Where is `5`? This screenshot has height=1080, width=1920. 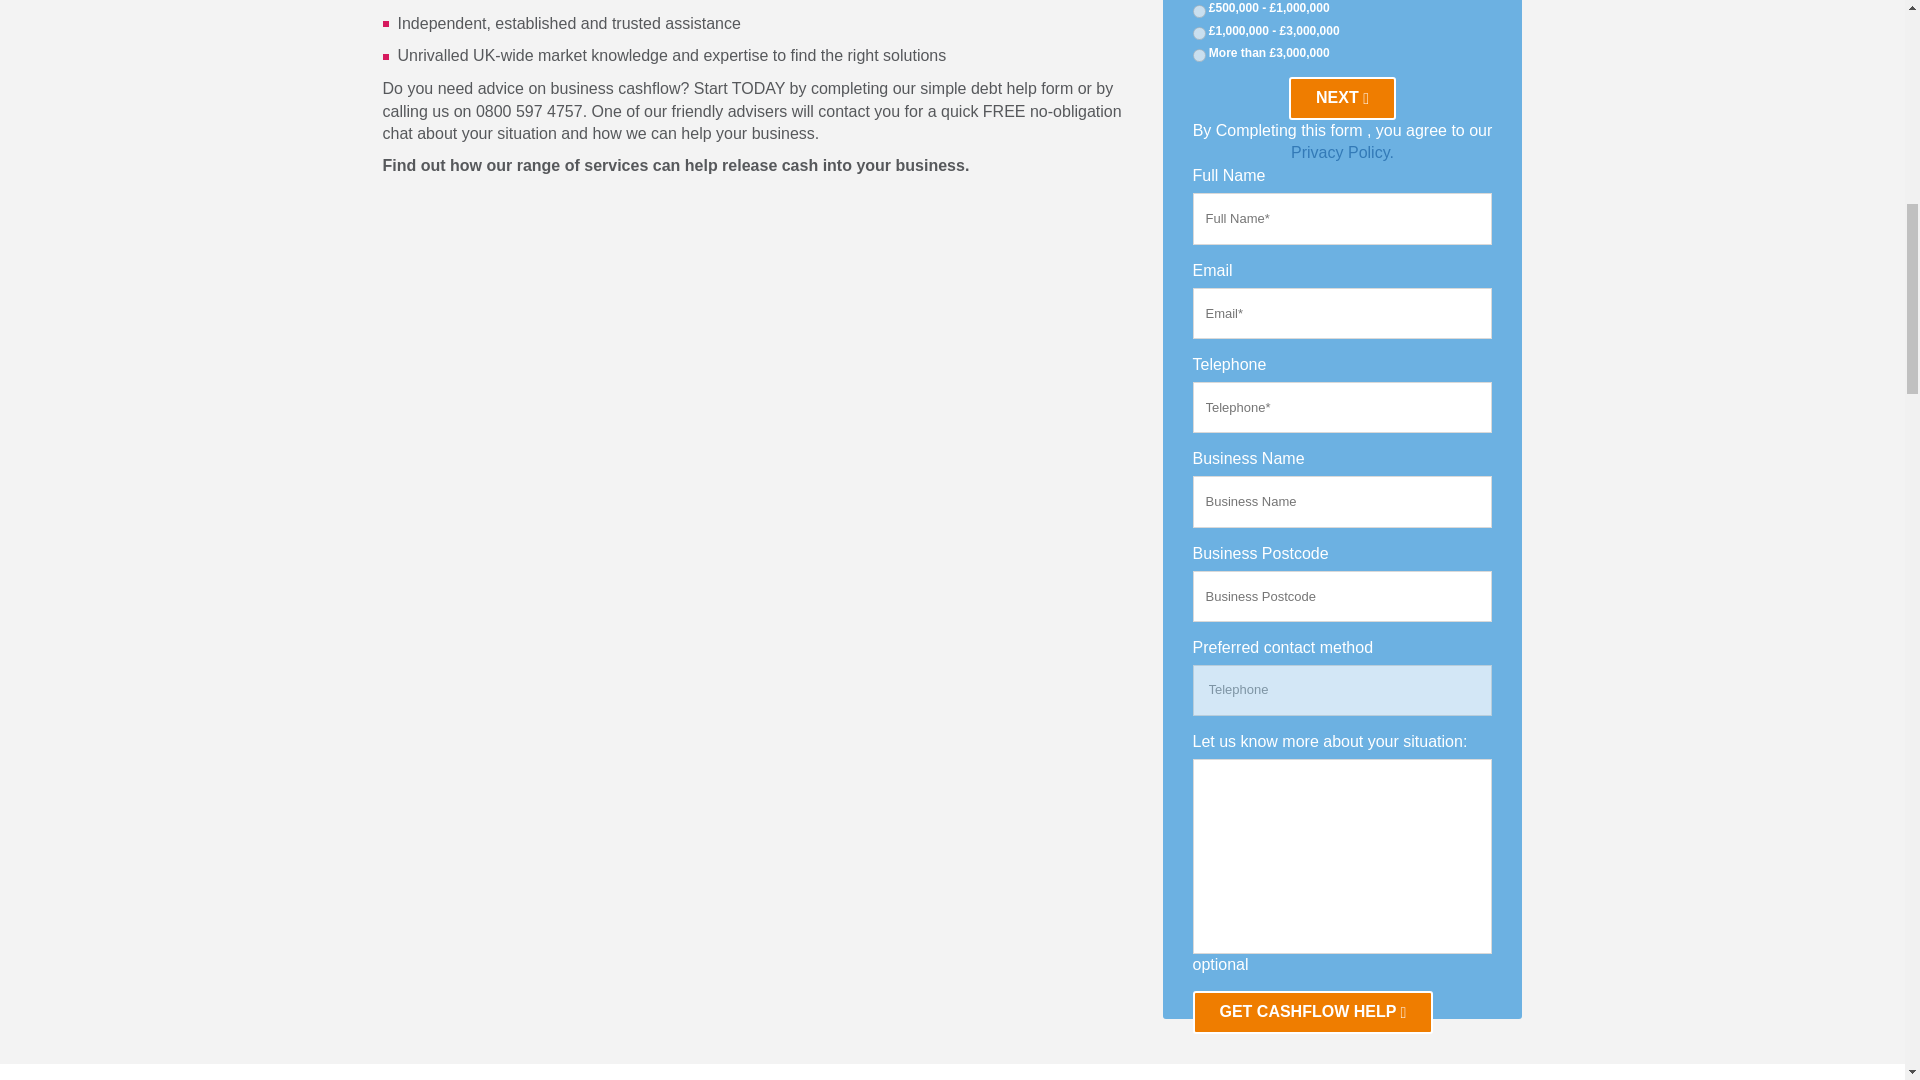
5 is located at coordinates (1198, 12).